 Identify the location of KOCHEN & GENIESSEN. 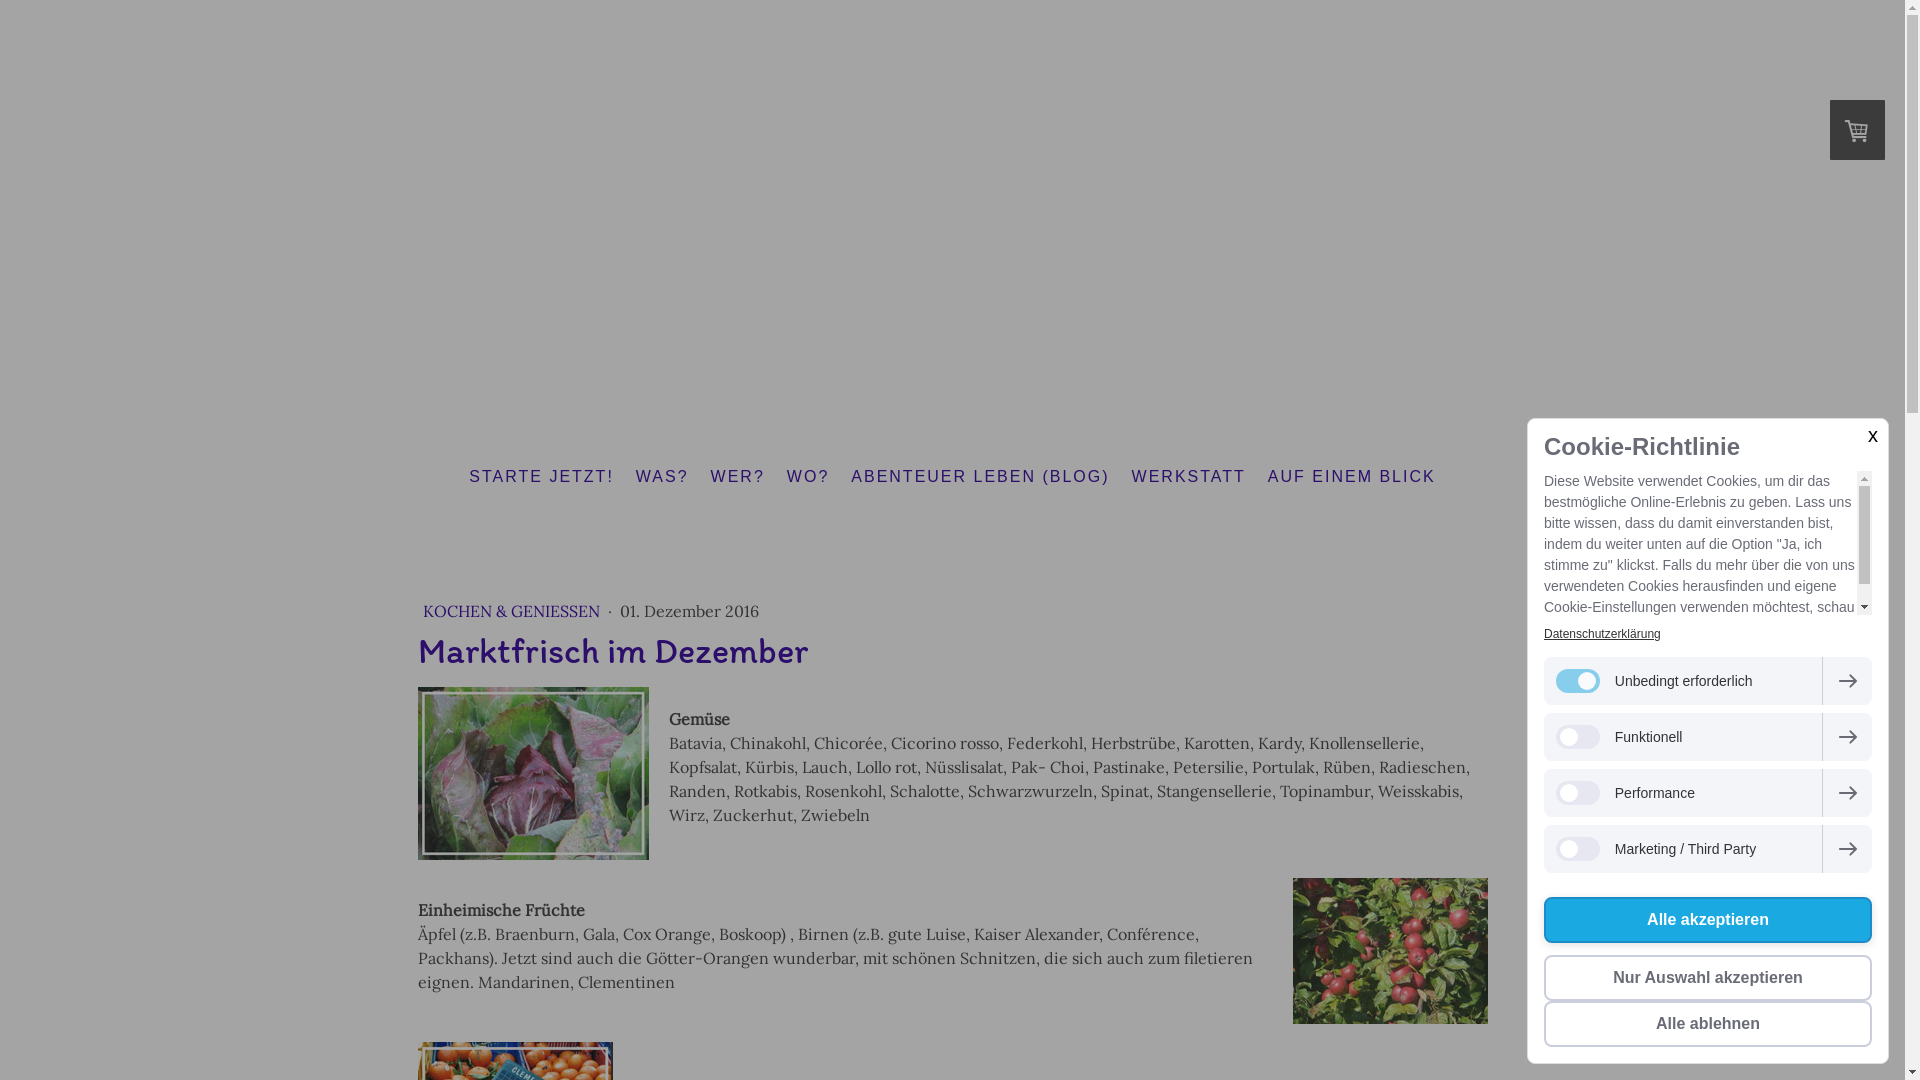
(512, 611).